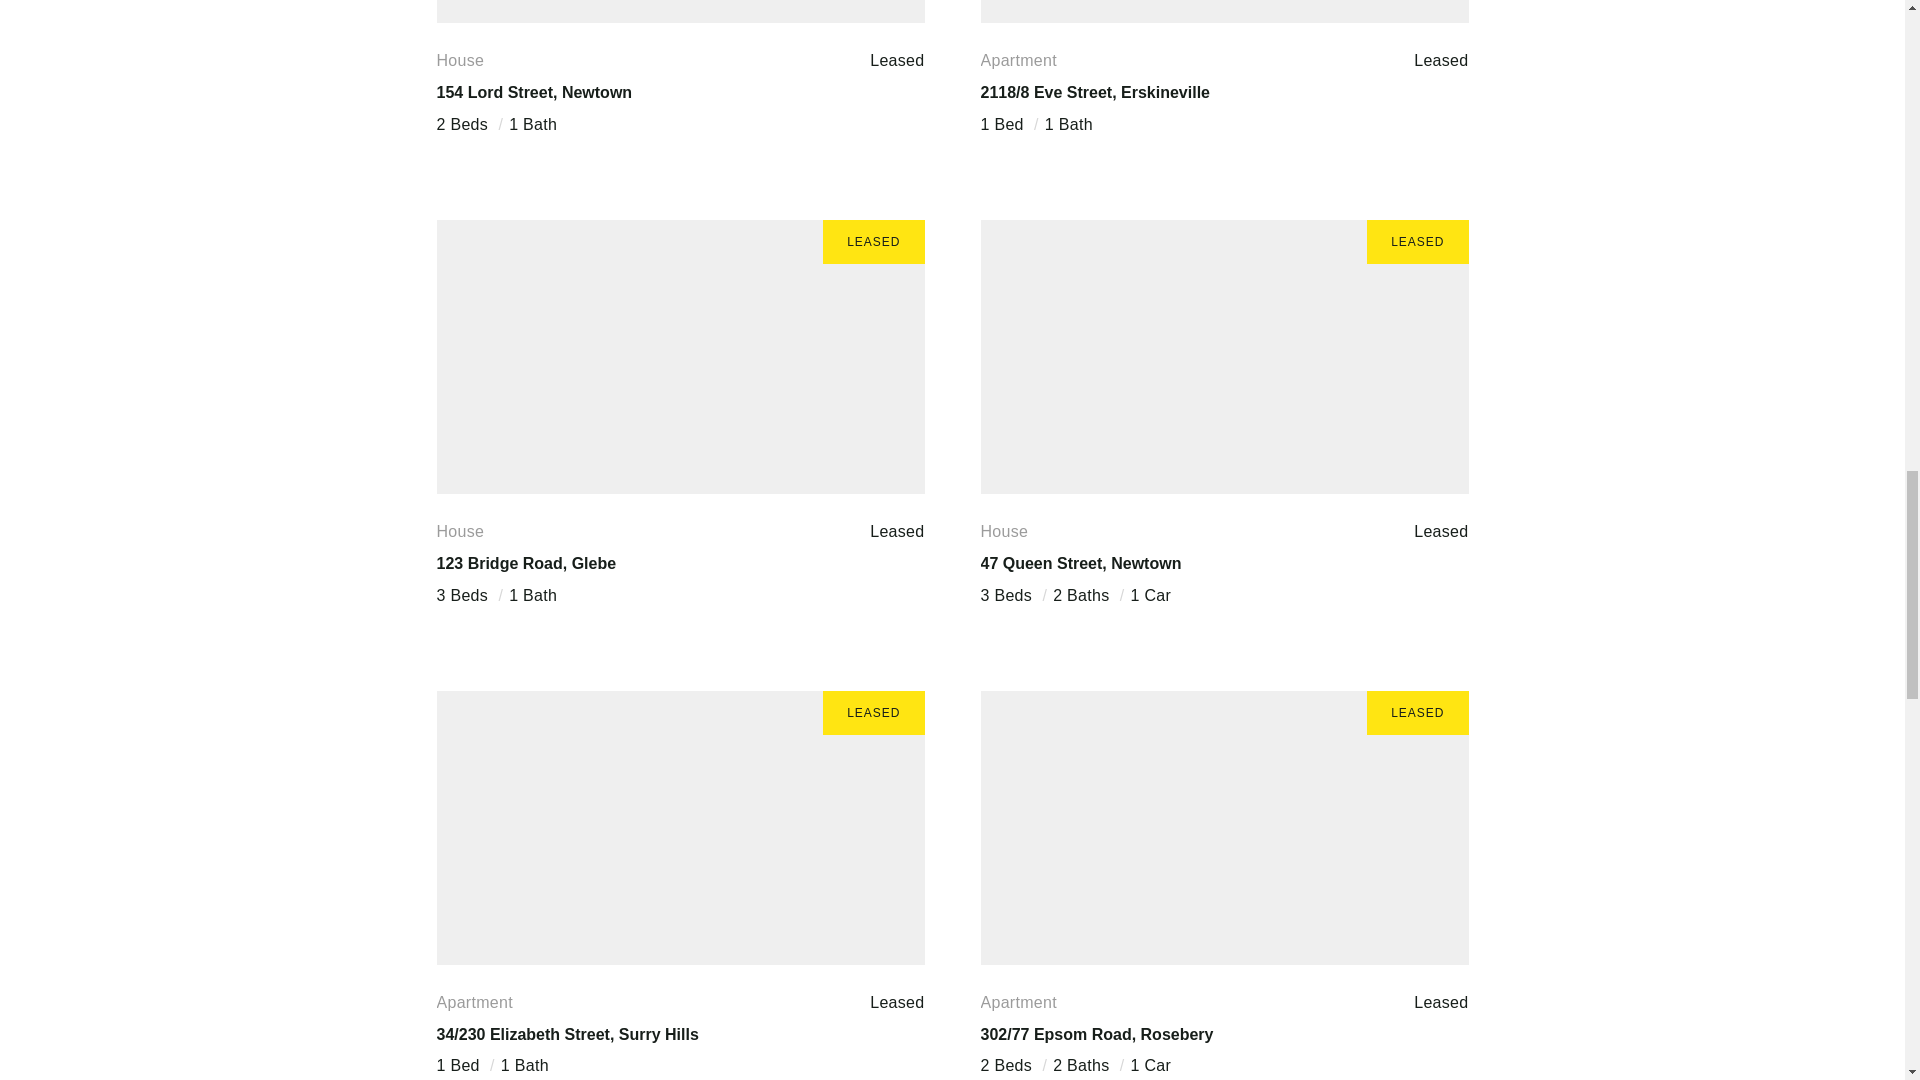  I want to click on LEASED, so click(1224, 828).